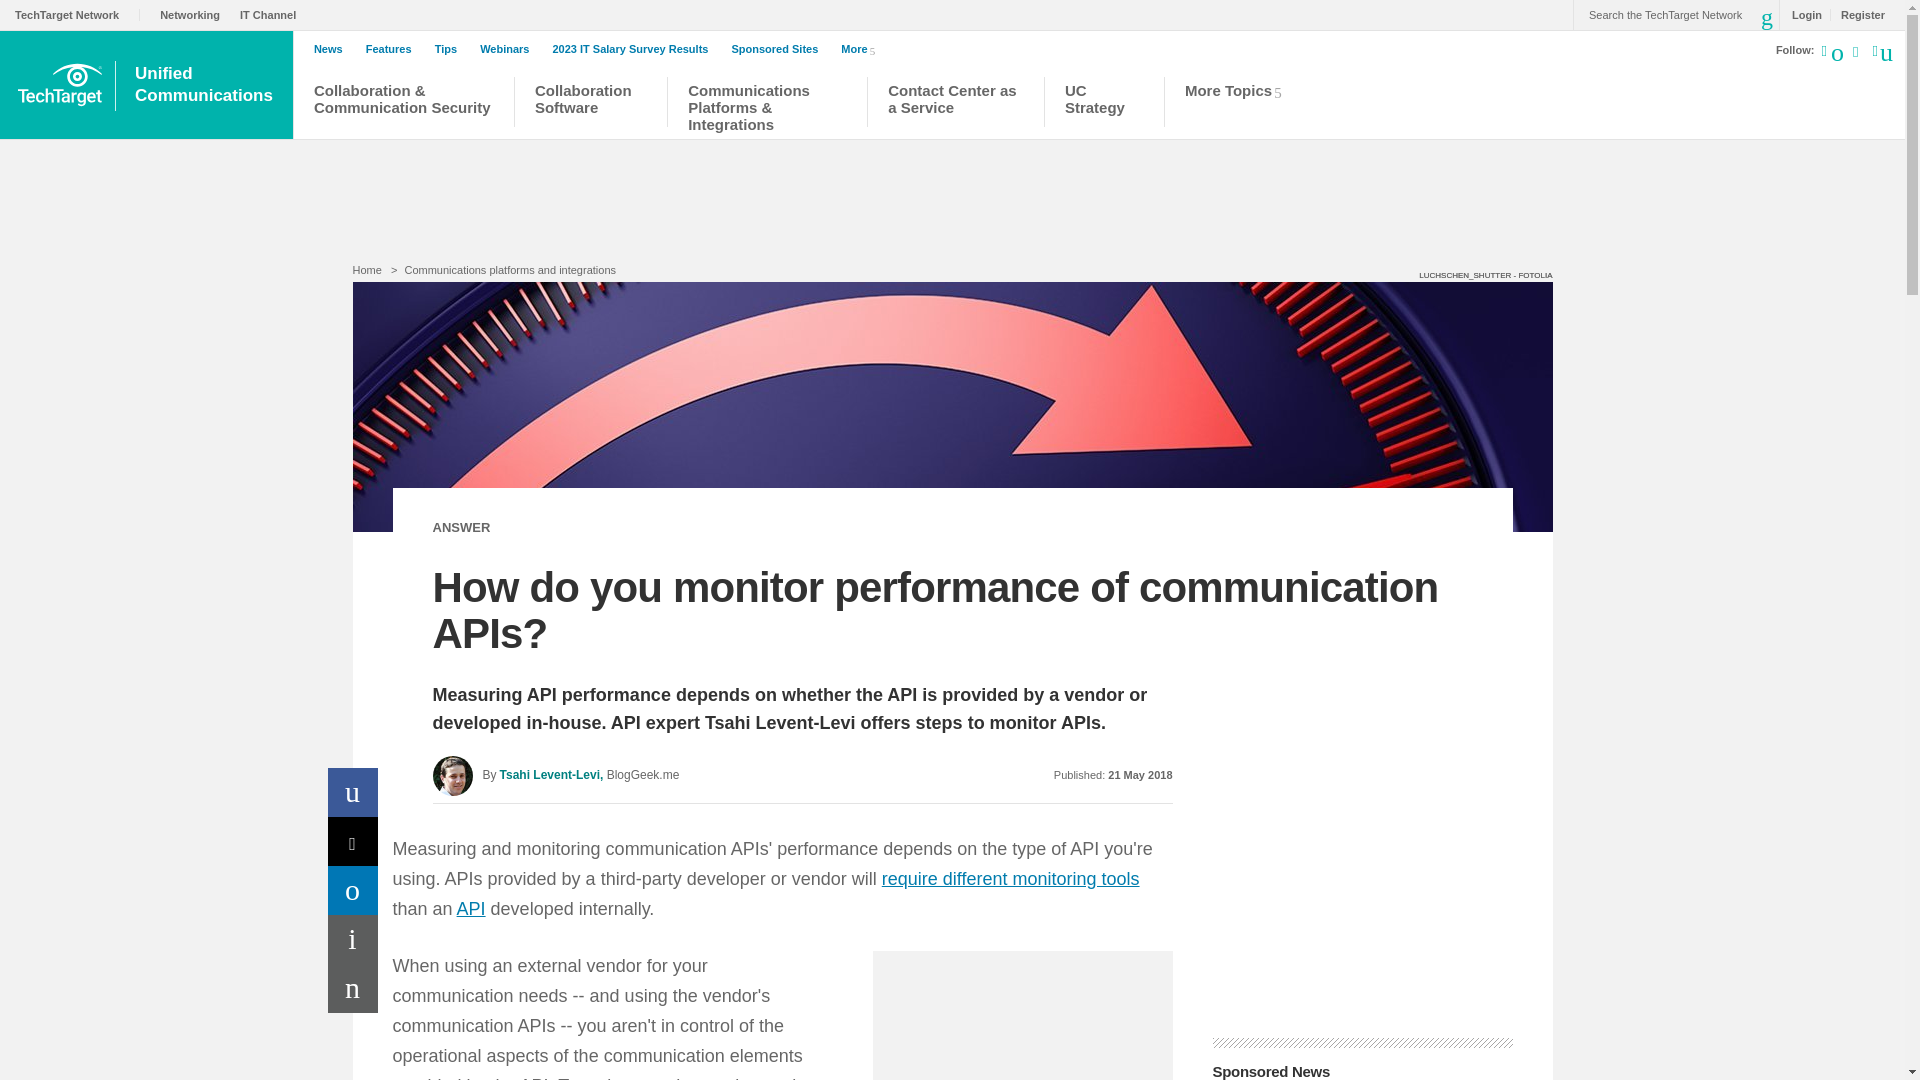 Image resolution: width=1920 pixels, height=1080 pixels. I want to click on Share on Facebook, so click(353, 792).